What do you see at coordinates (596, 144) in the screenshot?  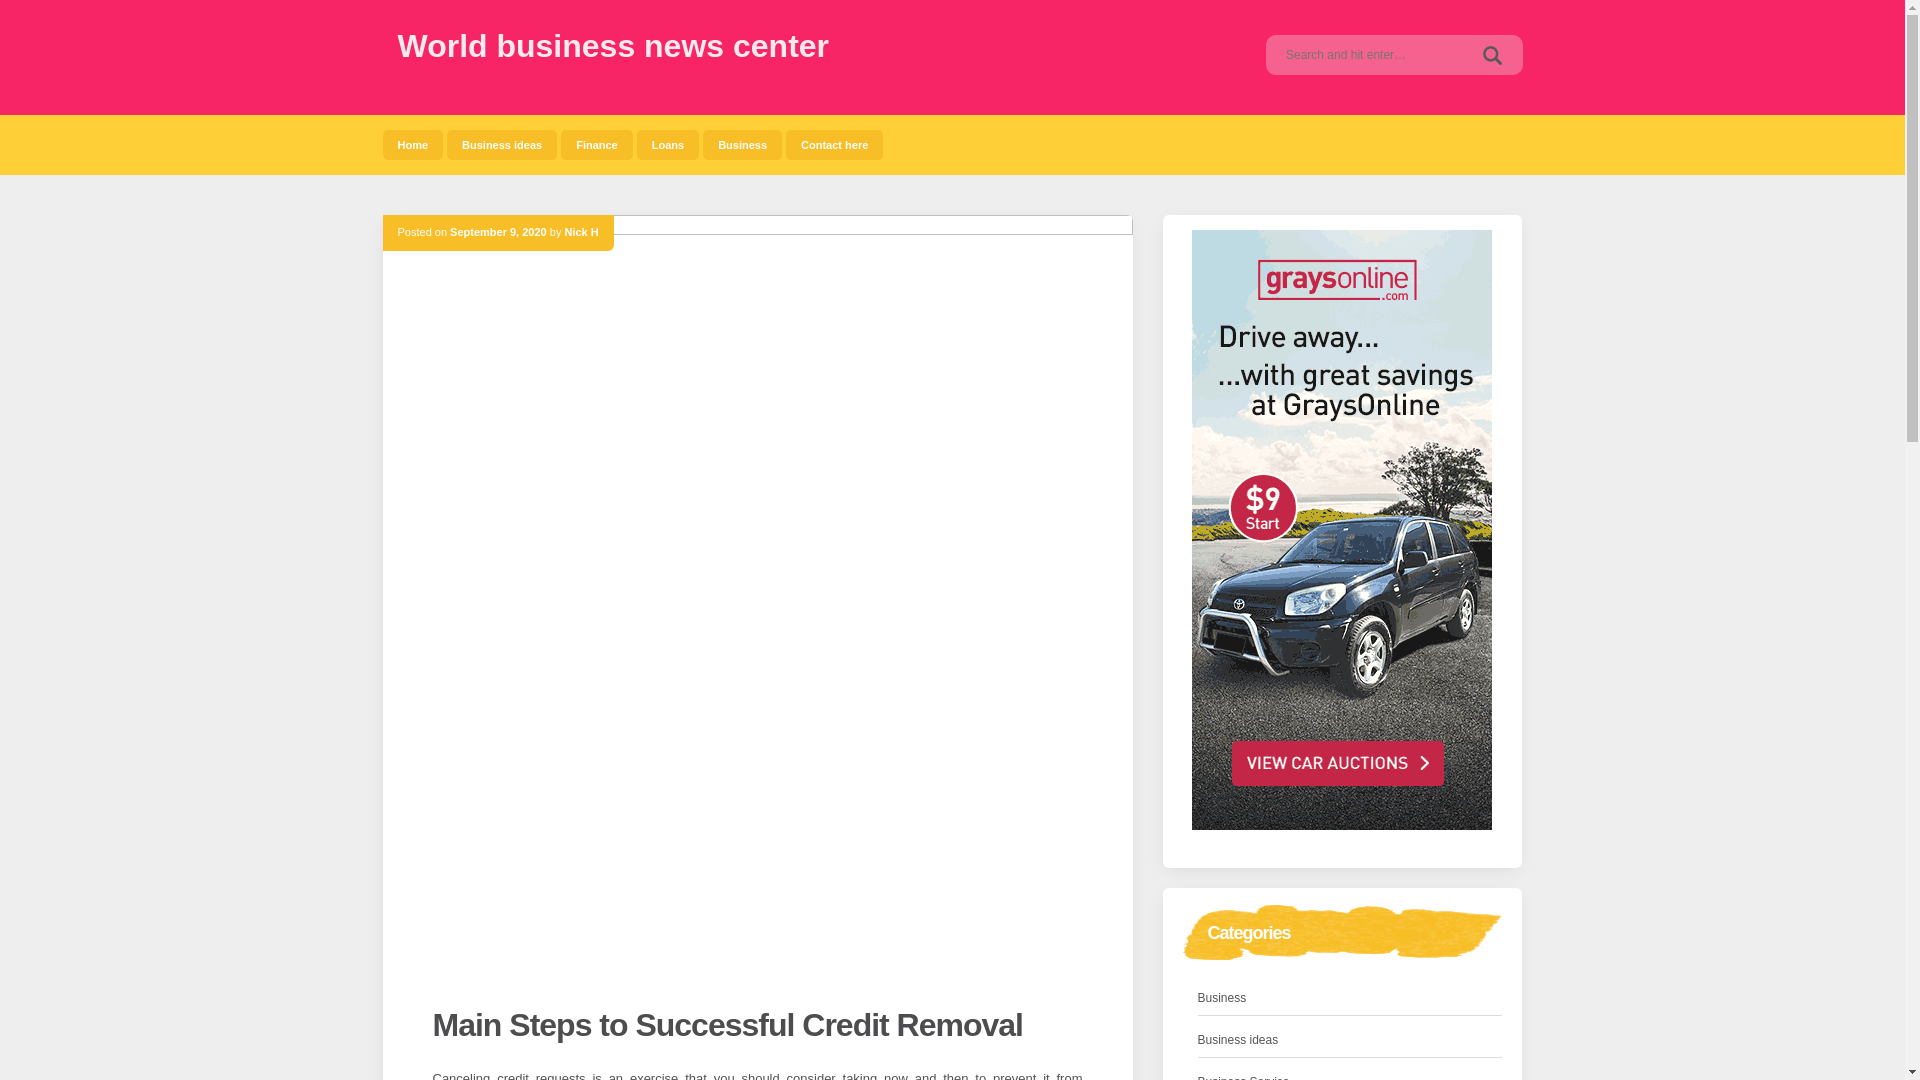 I see `Finance` at bounding box center [596, 144].